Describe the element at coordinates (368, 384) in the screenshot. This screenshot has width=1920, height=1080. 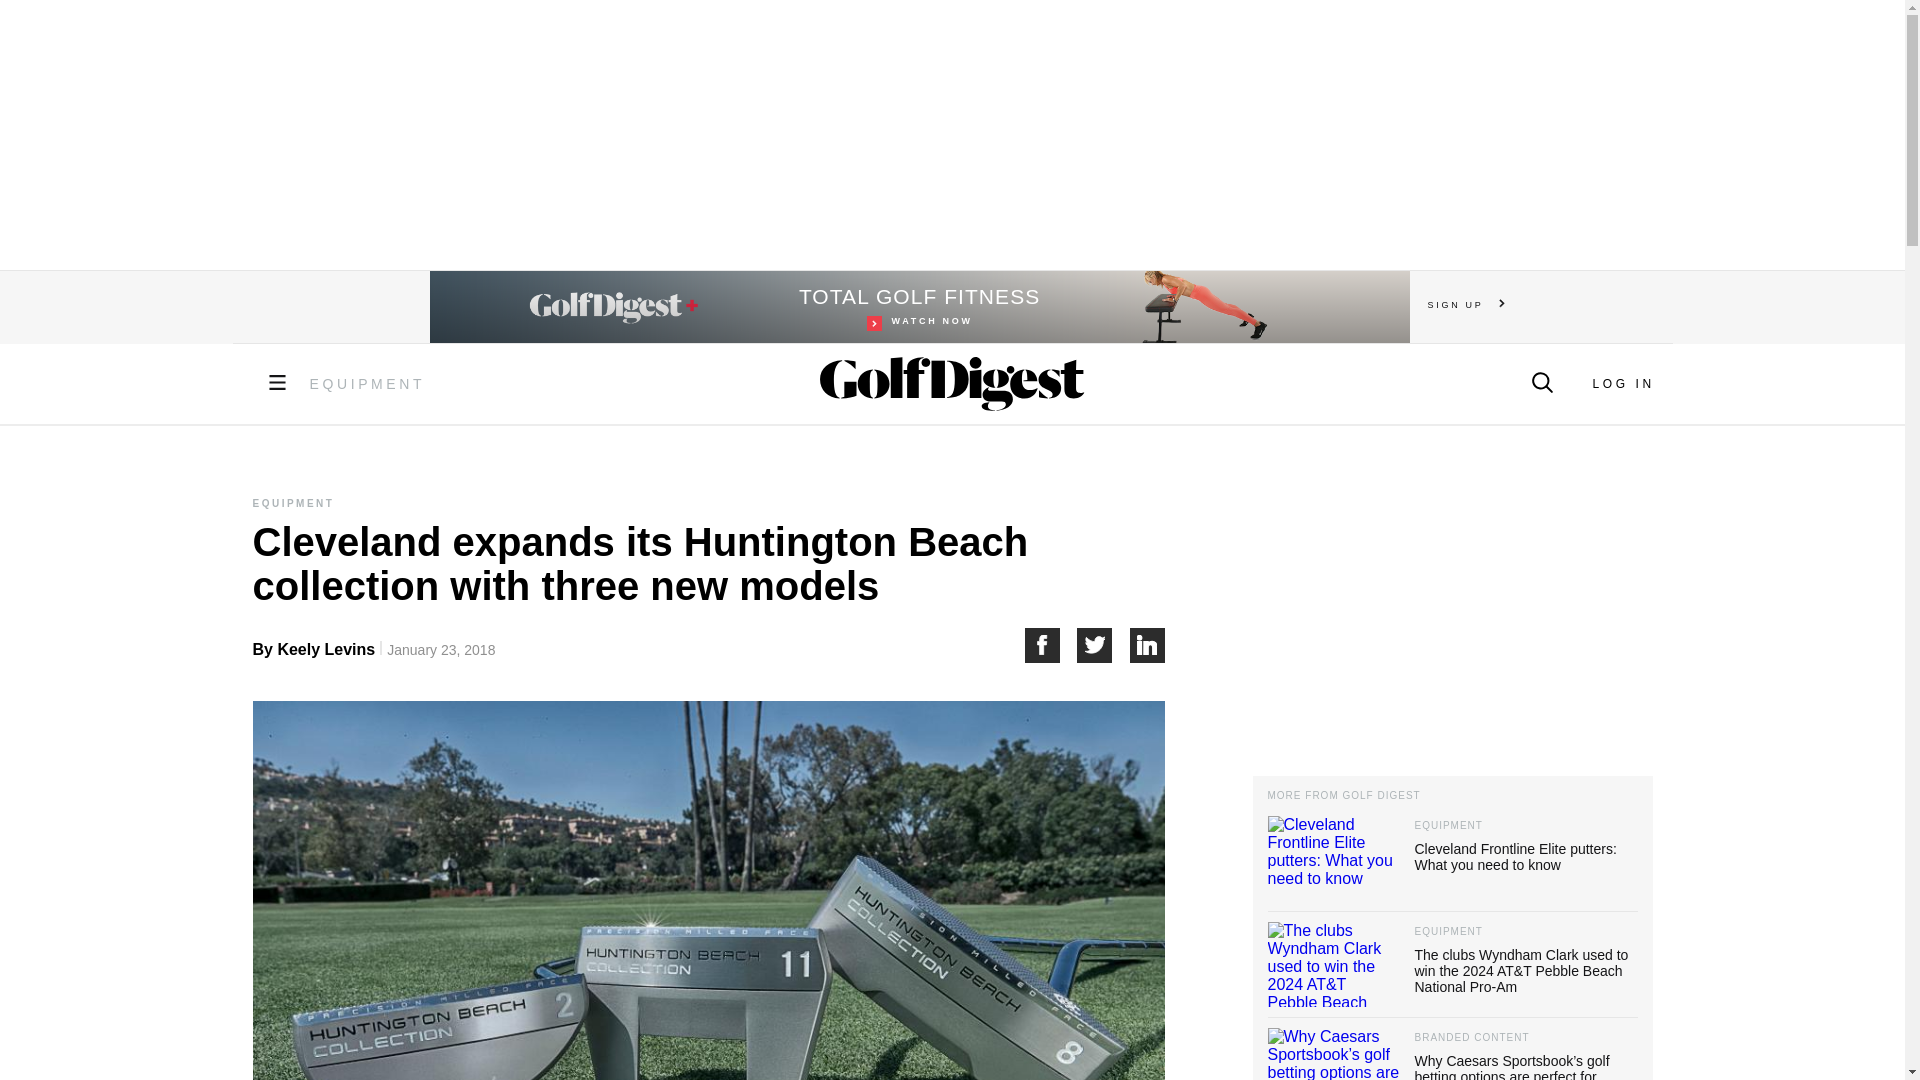
I see `EQUIPMENT` at that location.